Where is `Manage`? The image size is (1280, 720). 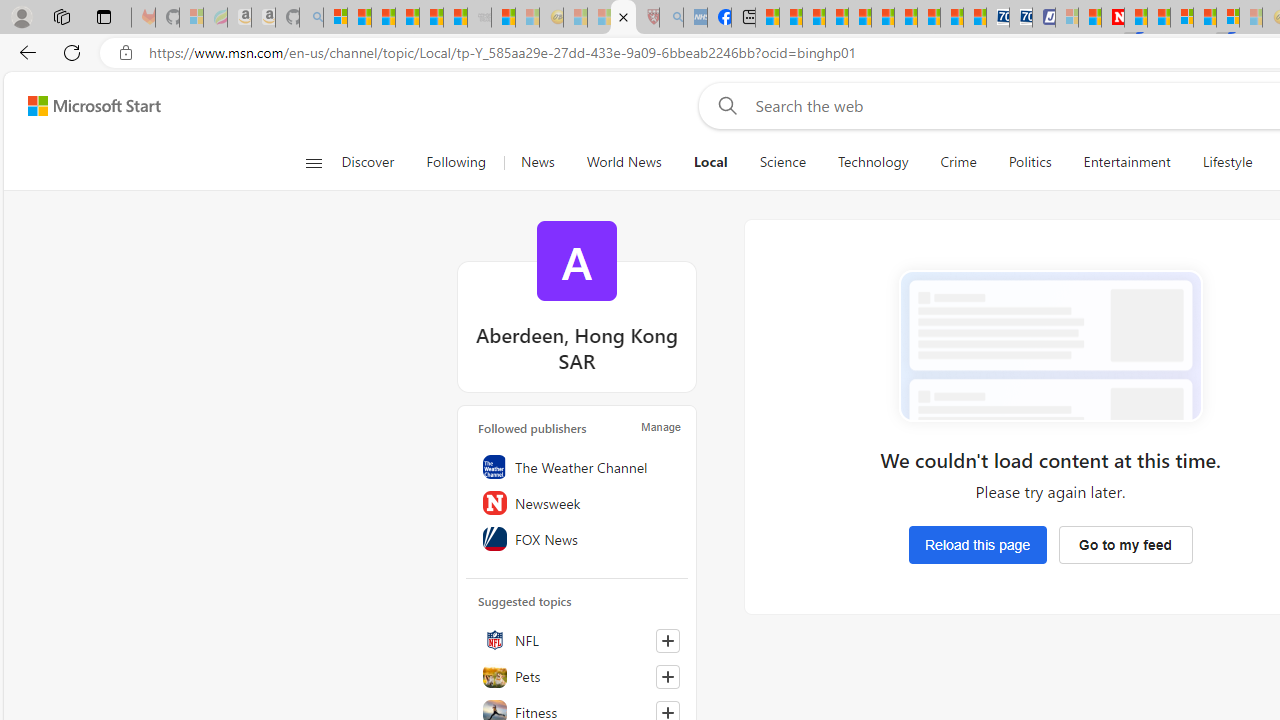 Manage is located at coordinates (660, 426).